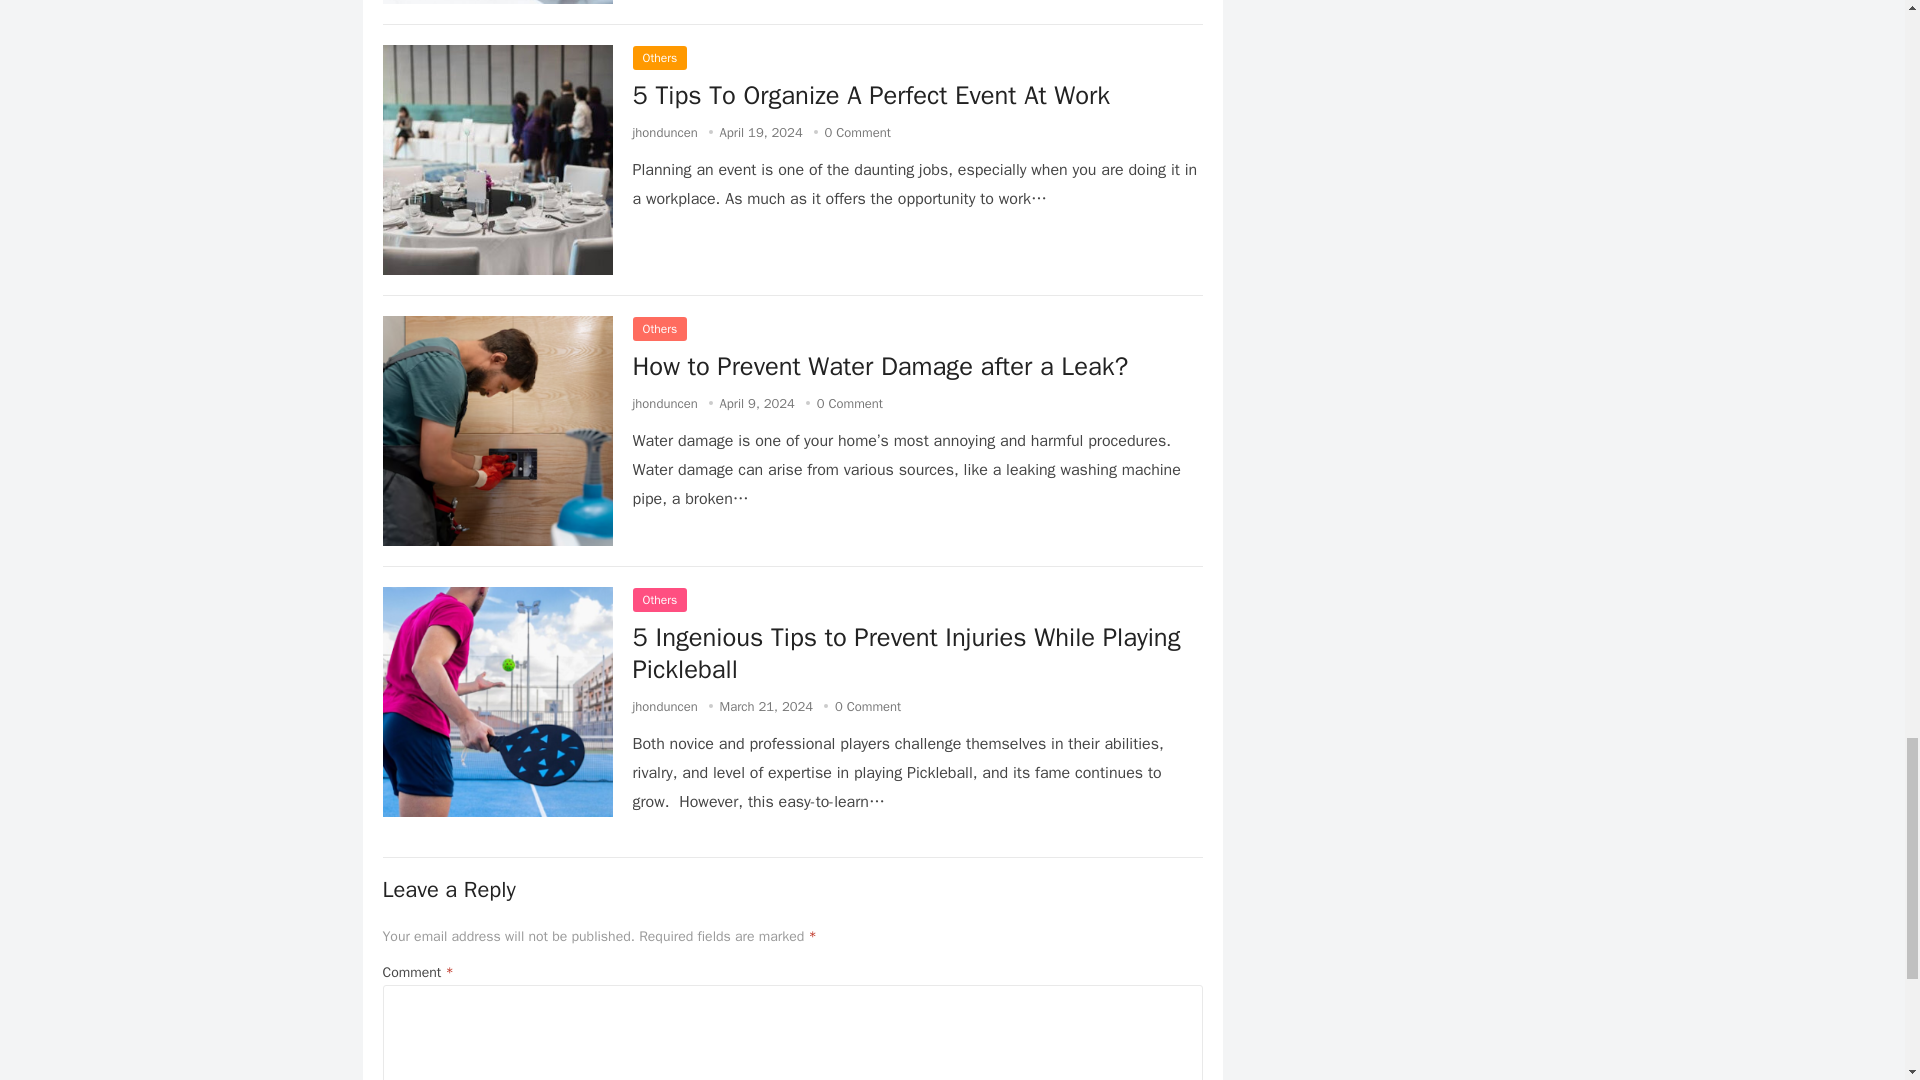 This screenshot has width=1920, height=1080. I want to click on Posts by jhonduncen, so click(664, 132).